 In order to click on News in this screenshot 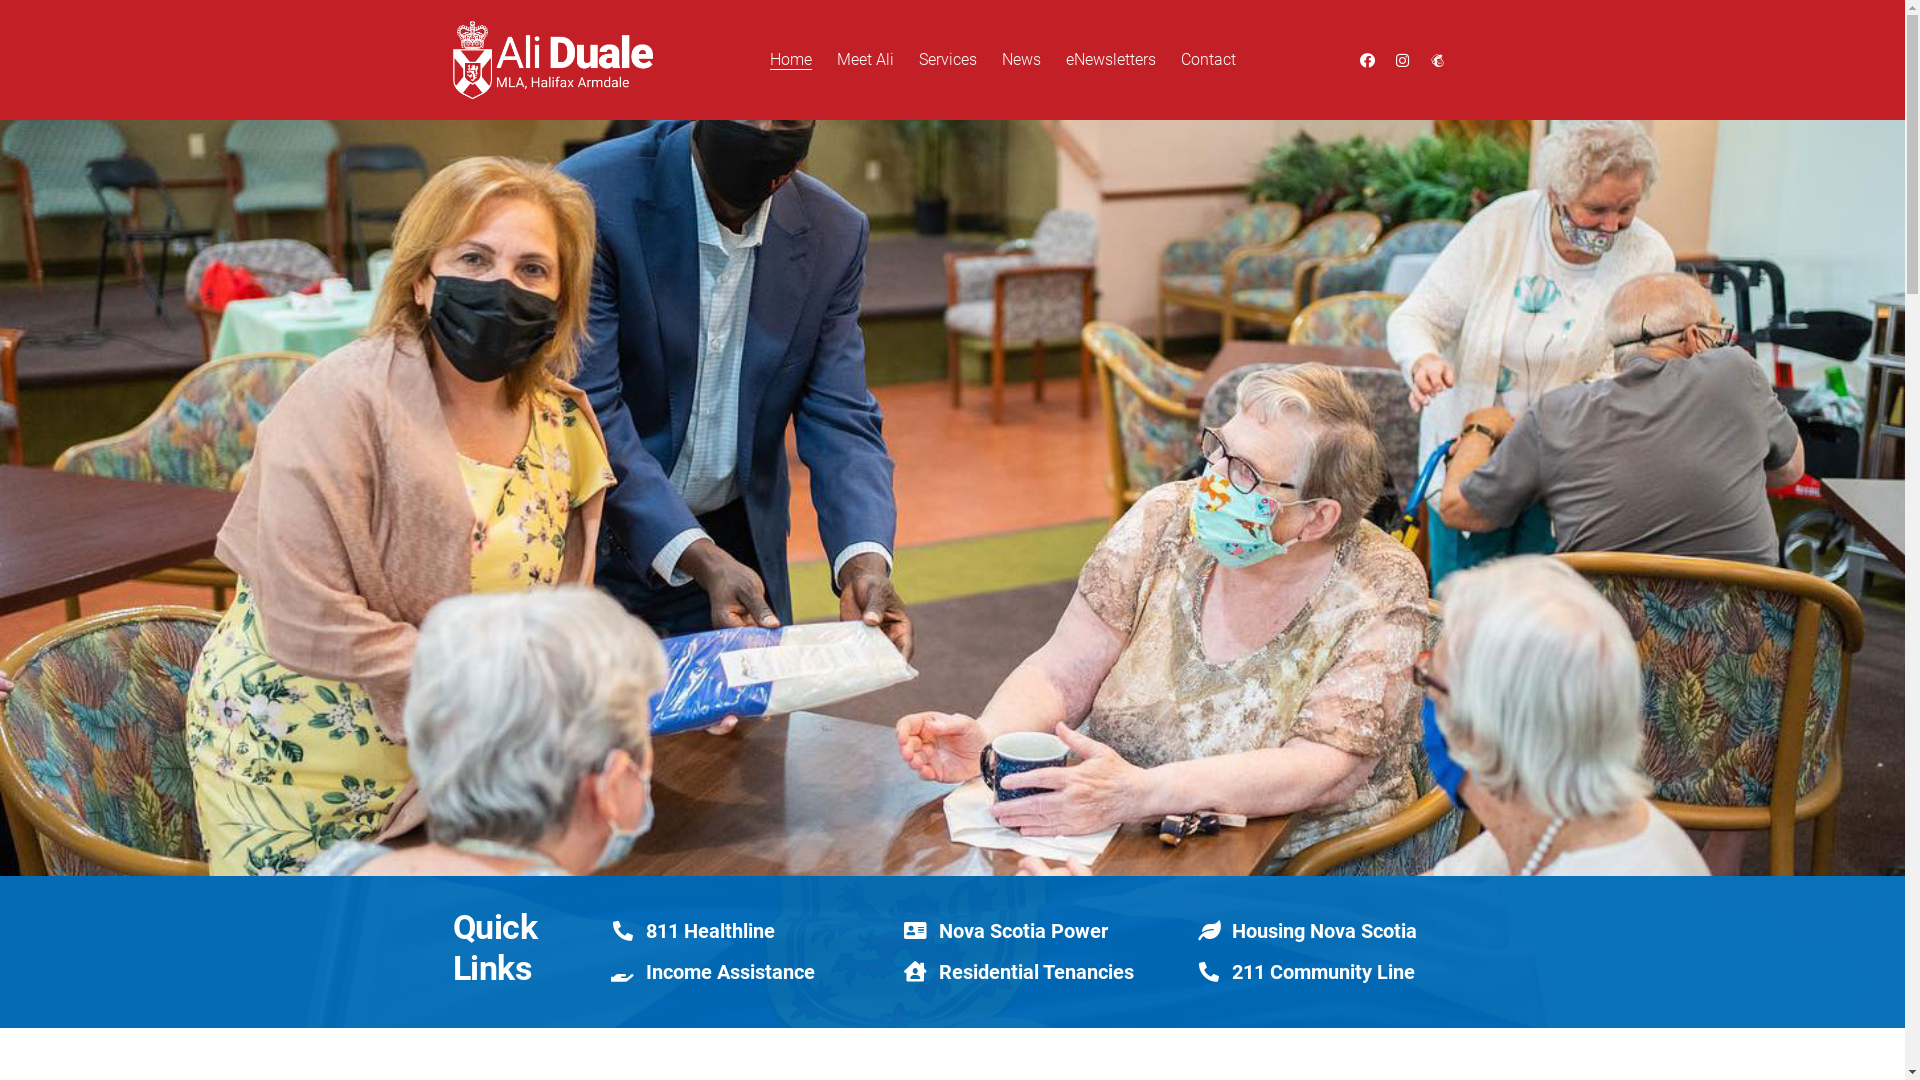, I will do `click(1022, 60)`.